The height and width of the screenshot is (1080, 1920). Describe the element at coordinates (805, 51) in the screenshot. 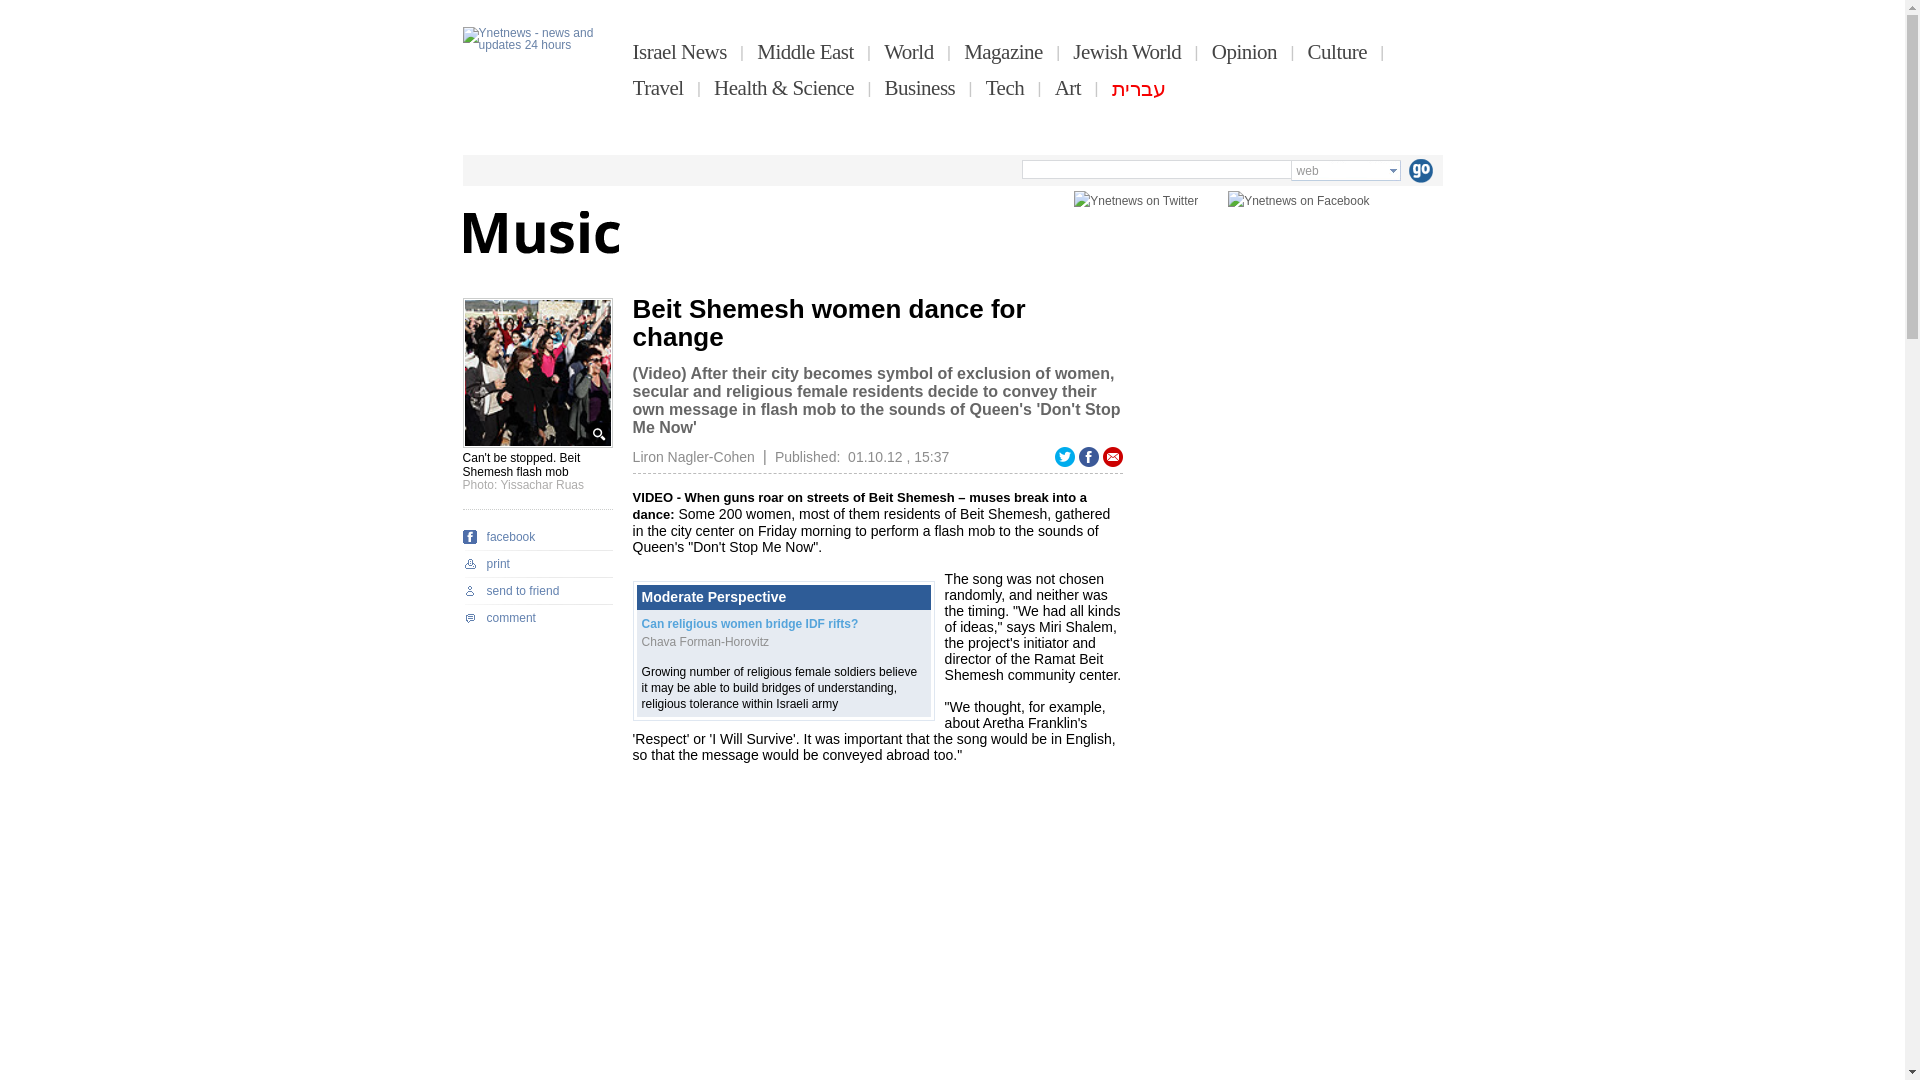

I see `Middle East` at that location.